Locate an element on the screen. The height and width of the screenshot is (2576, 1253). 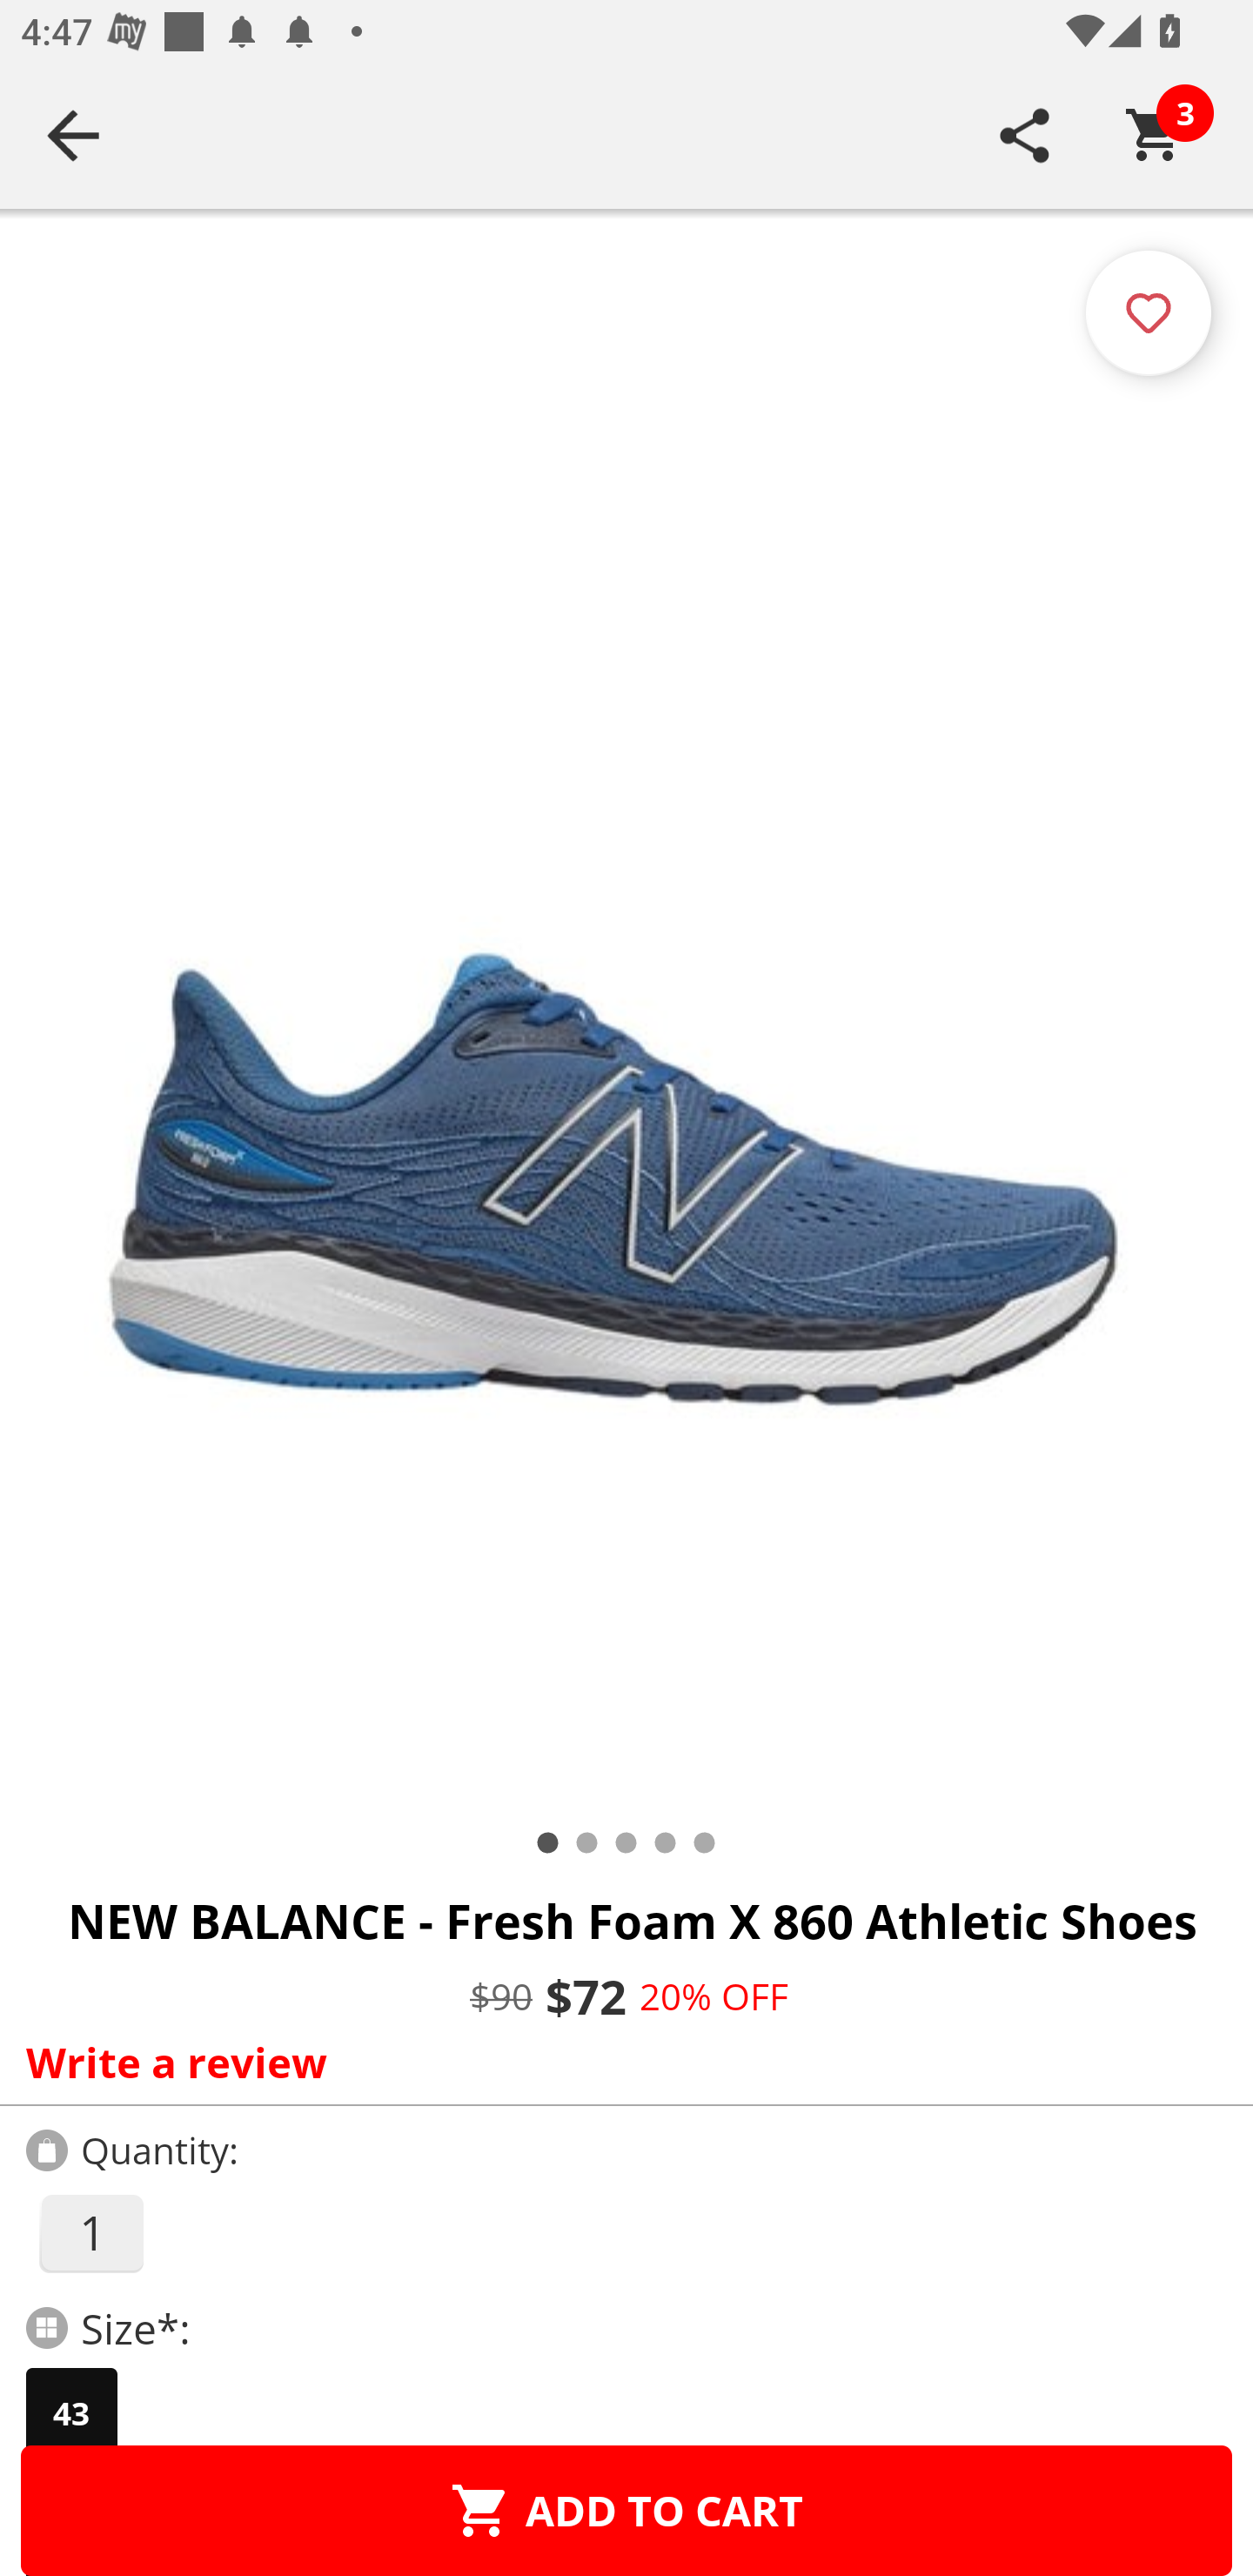
Write a review is located at coordinates (620, 2062).